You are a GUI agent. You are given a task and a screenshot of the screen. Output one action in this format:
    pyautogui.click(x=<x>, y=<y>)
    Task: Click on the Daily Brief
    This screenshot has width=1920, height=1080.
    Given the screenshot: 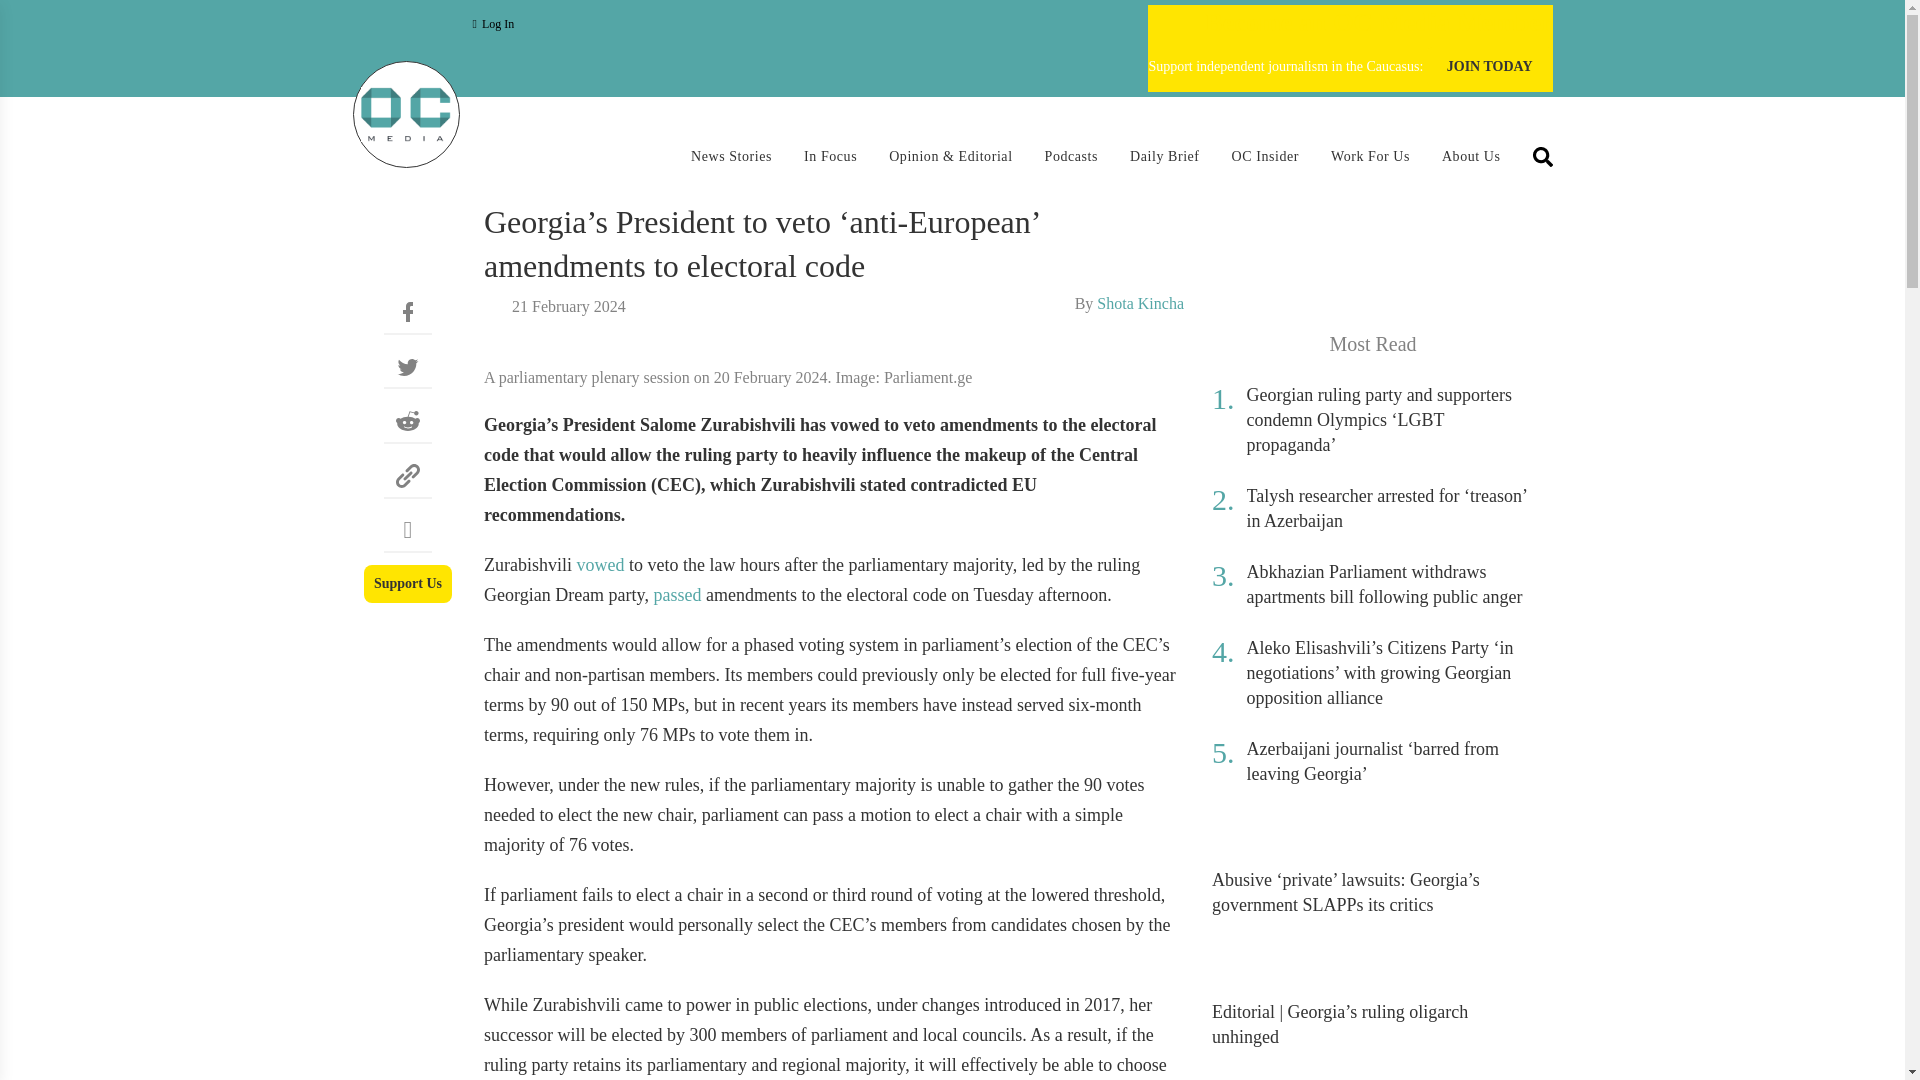 What is the action you would take?
    pyautogui.click(x=1165, y=156)
    